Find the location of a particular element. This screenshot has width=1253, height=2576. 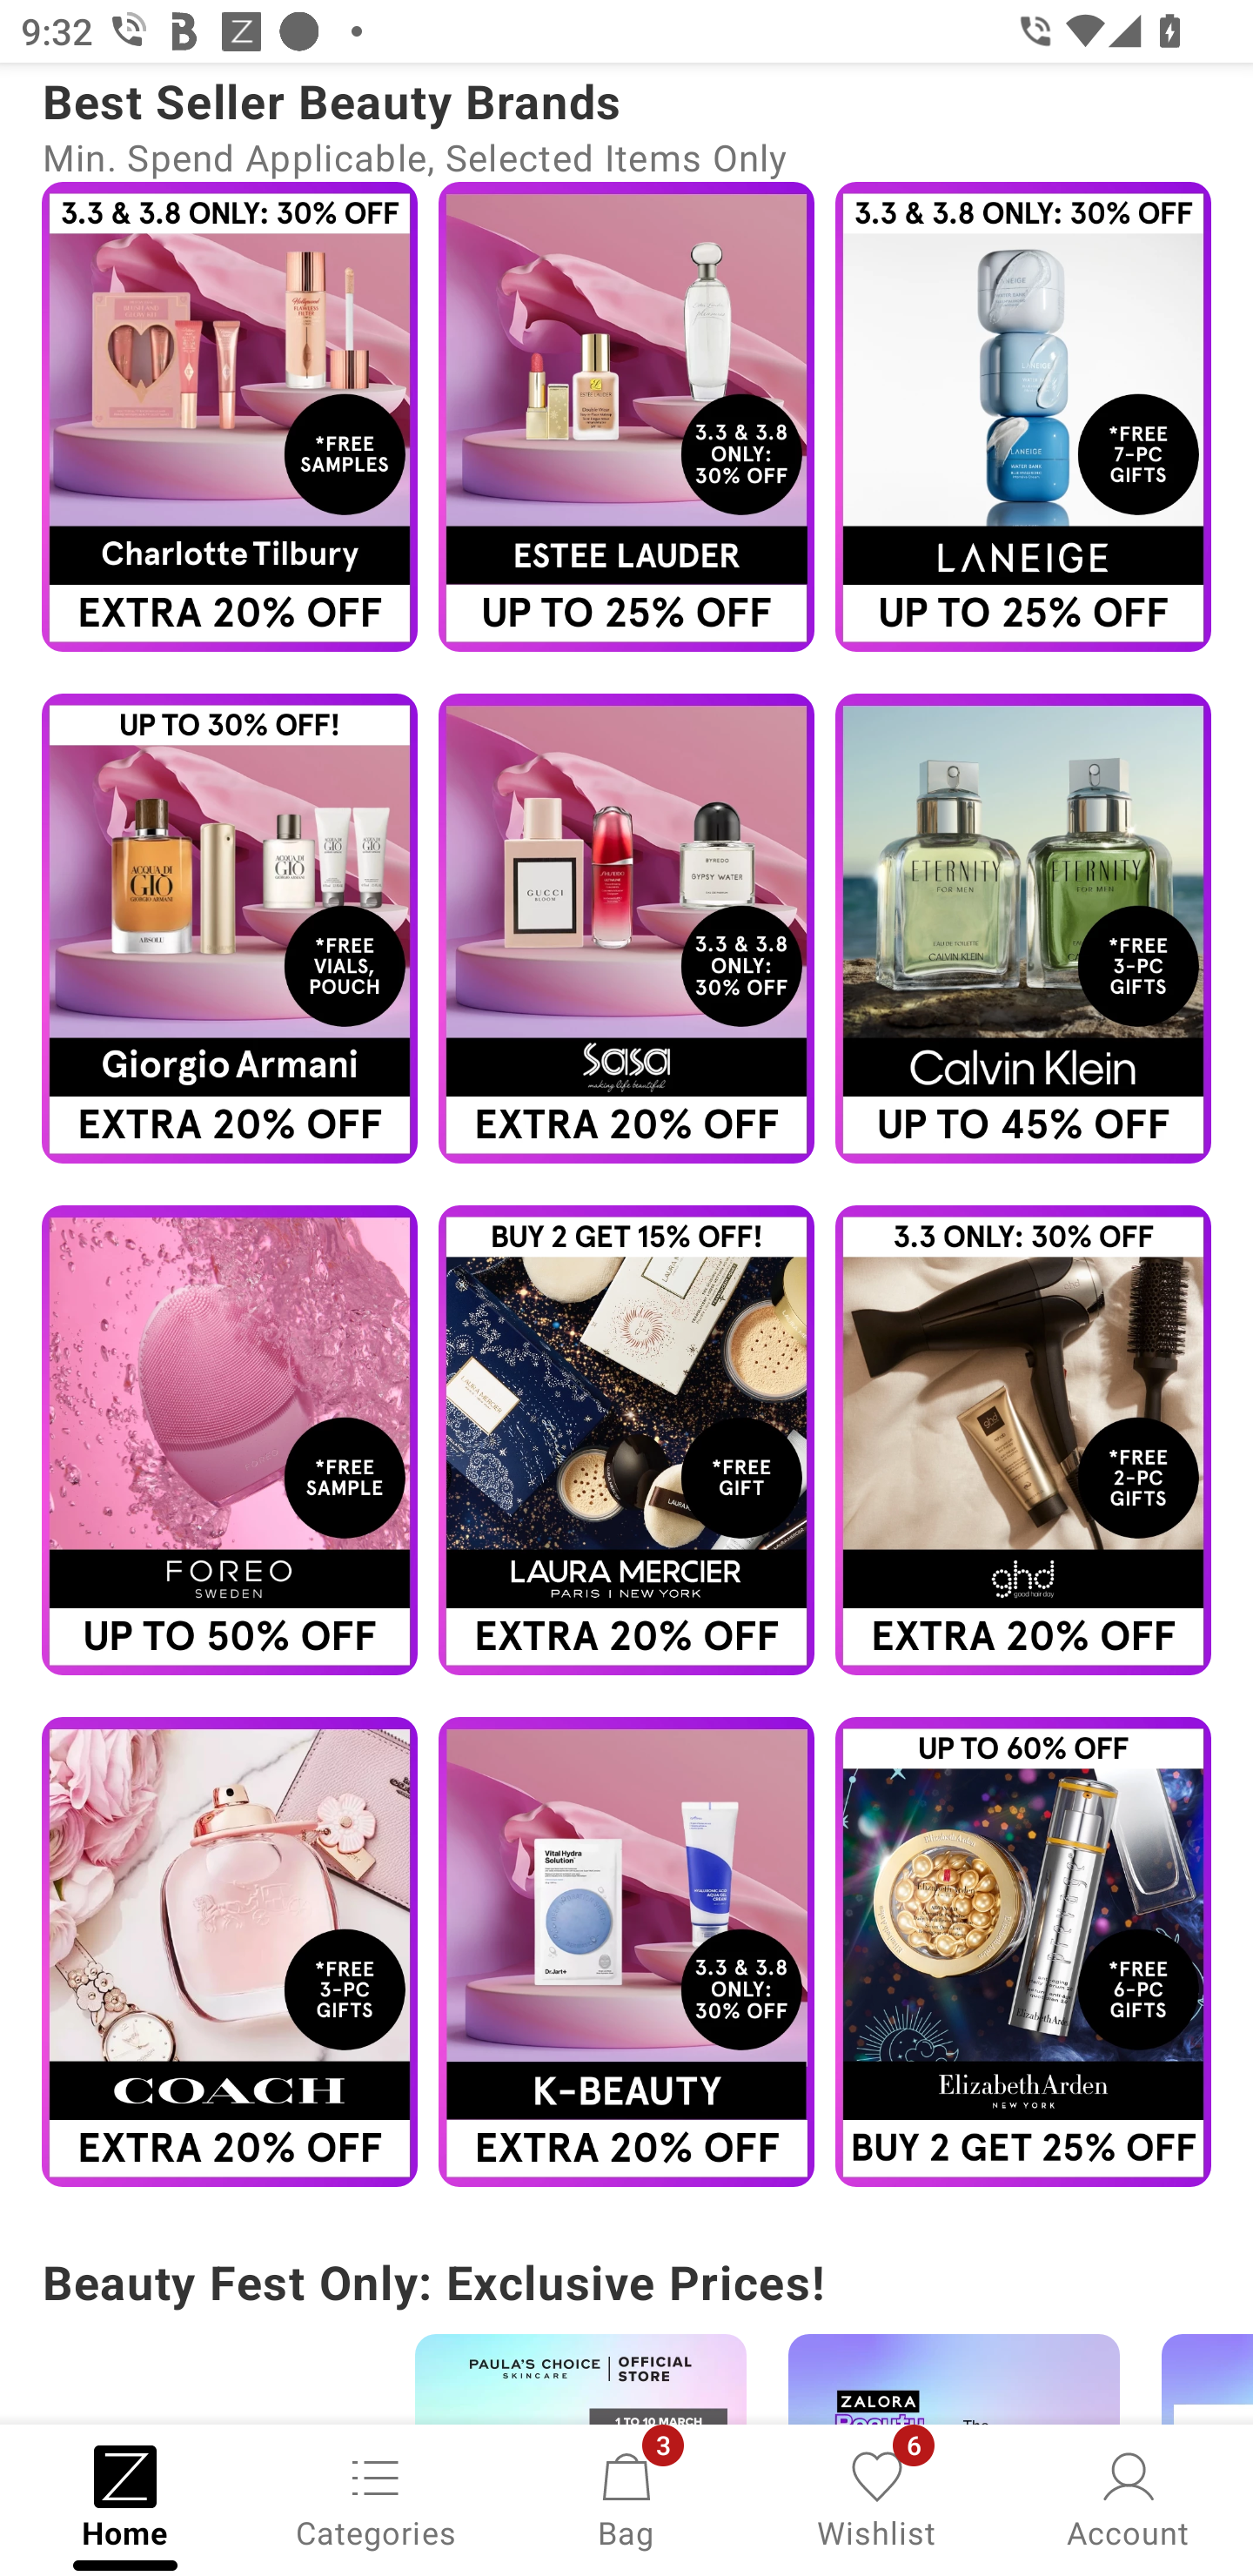

Bag, 3 new notifications Bag is located at coordinates (626, 2498).